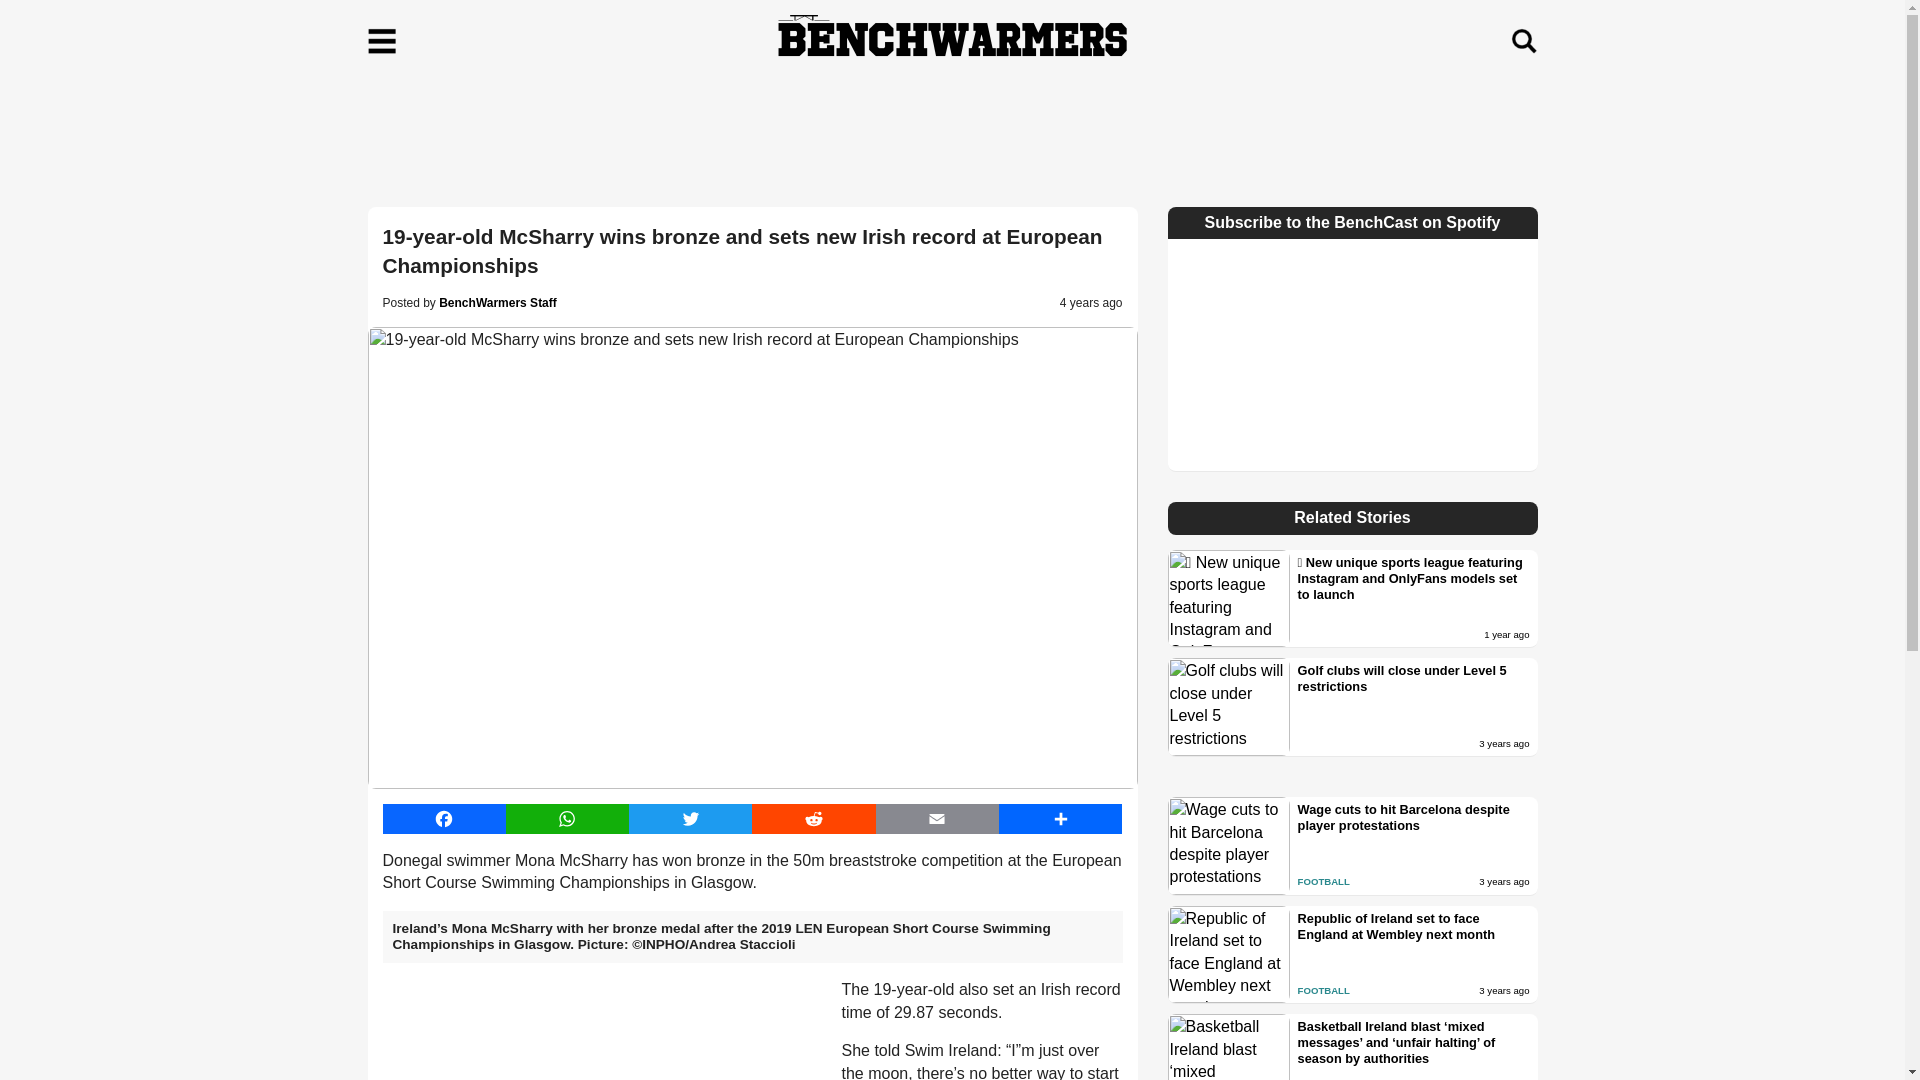  I want to click on View more articles by BenchWarmers Staff, so click(498, 302).